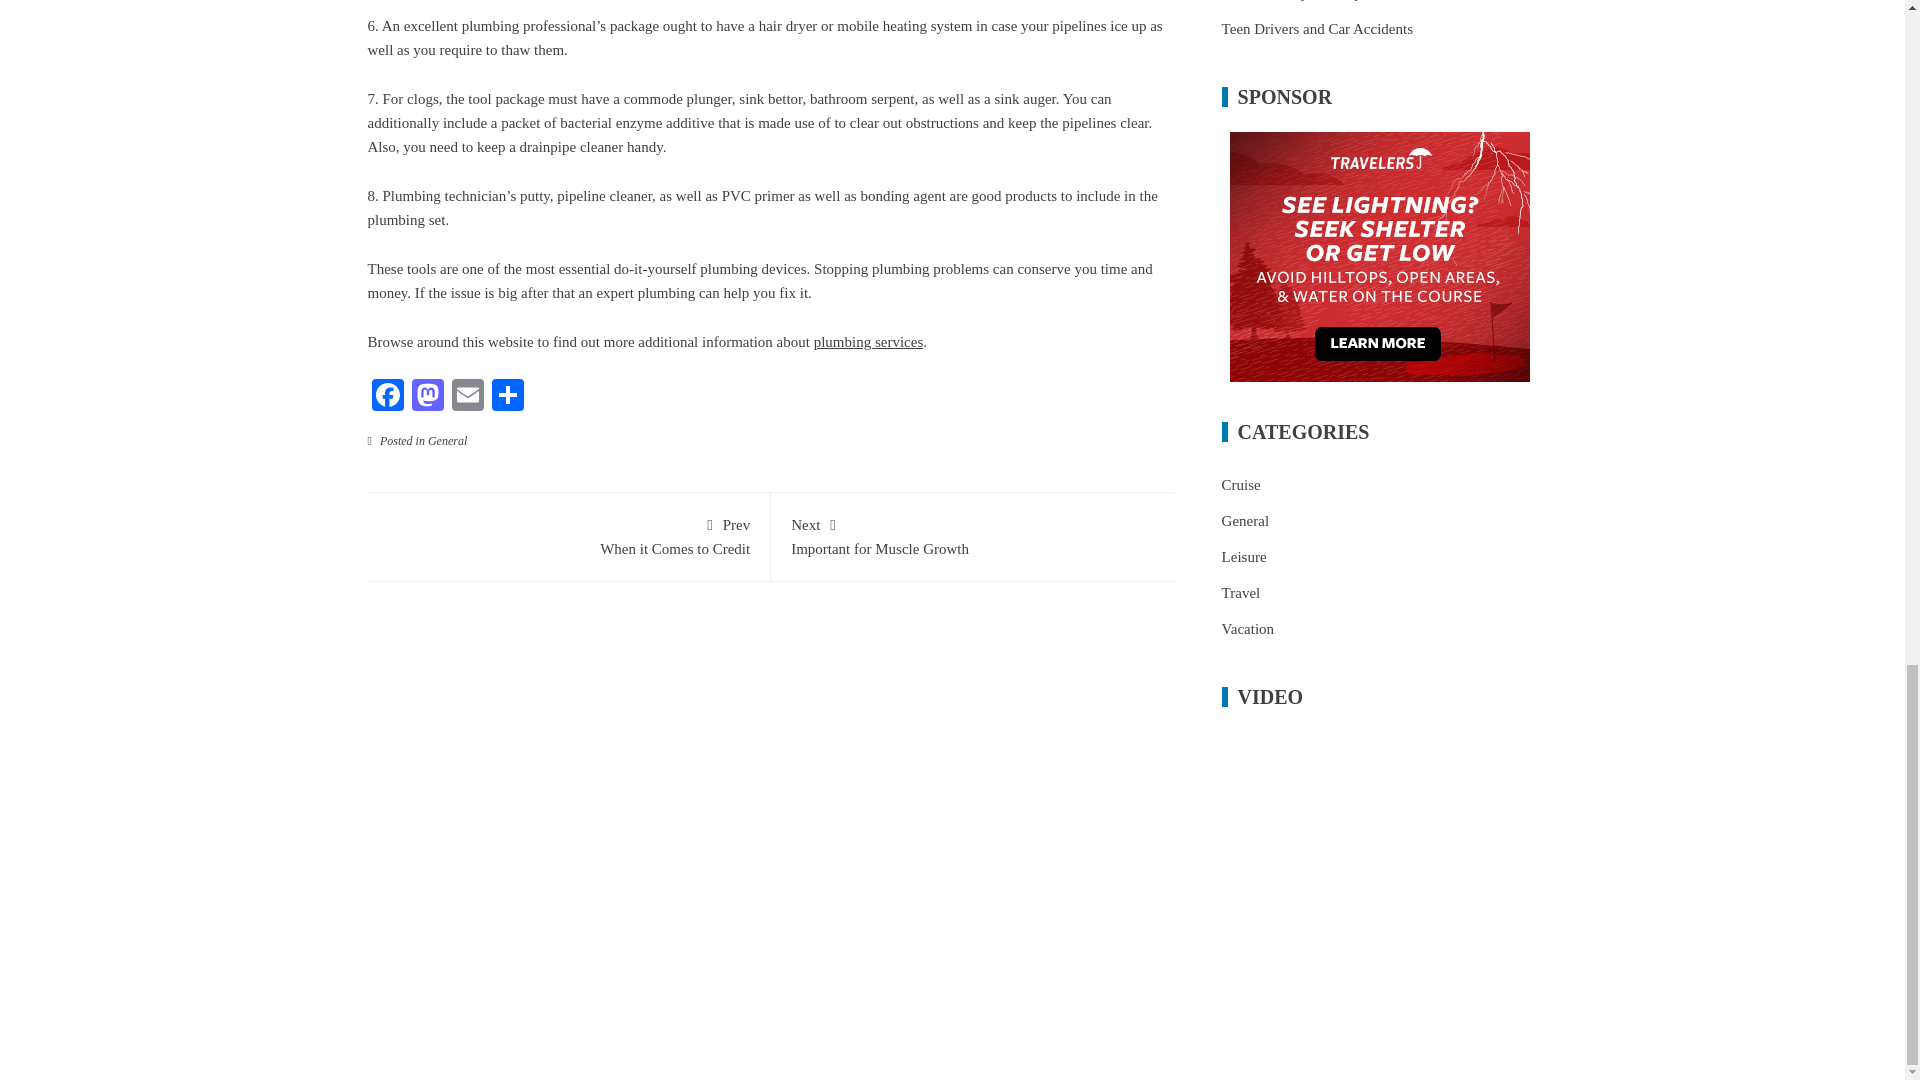  Describe the element at coordinates (388, 397) in the screenshot. I see `plumbing services` at that location.